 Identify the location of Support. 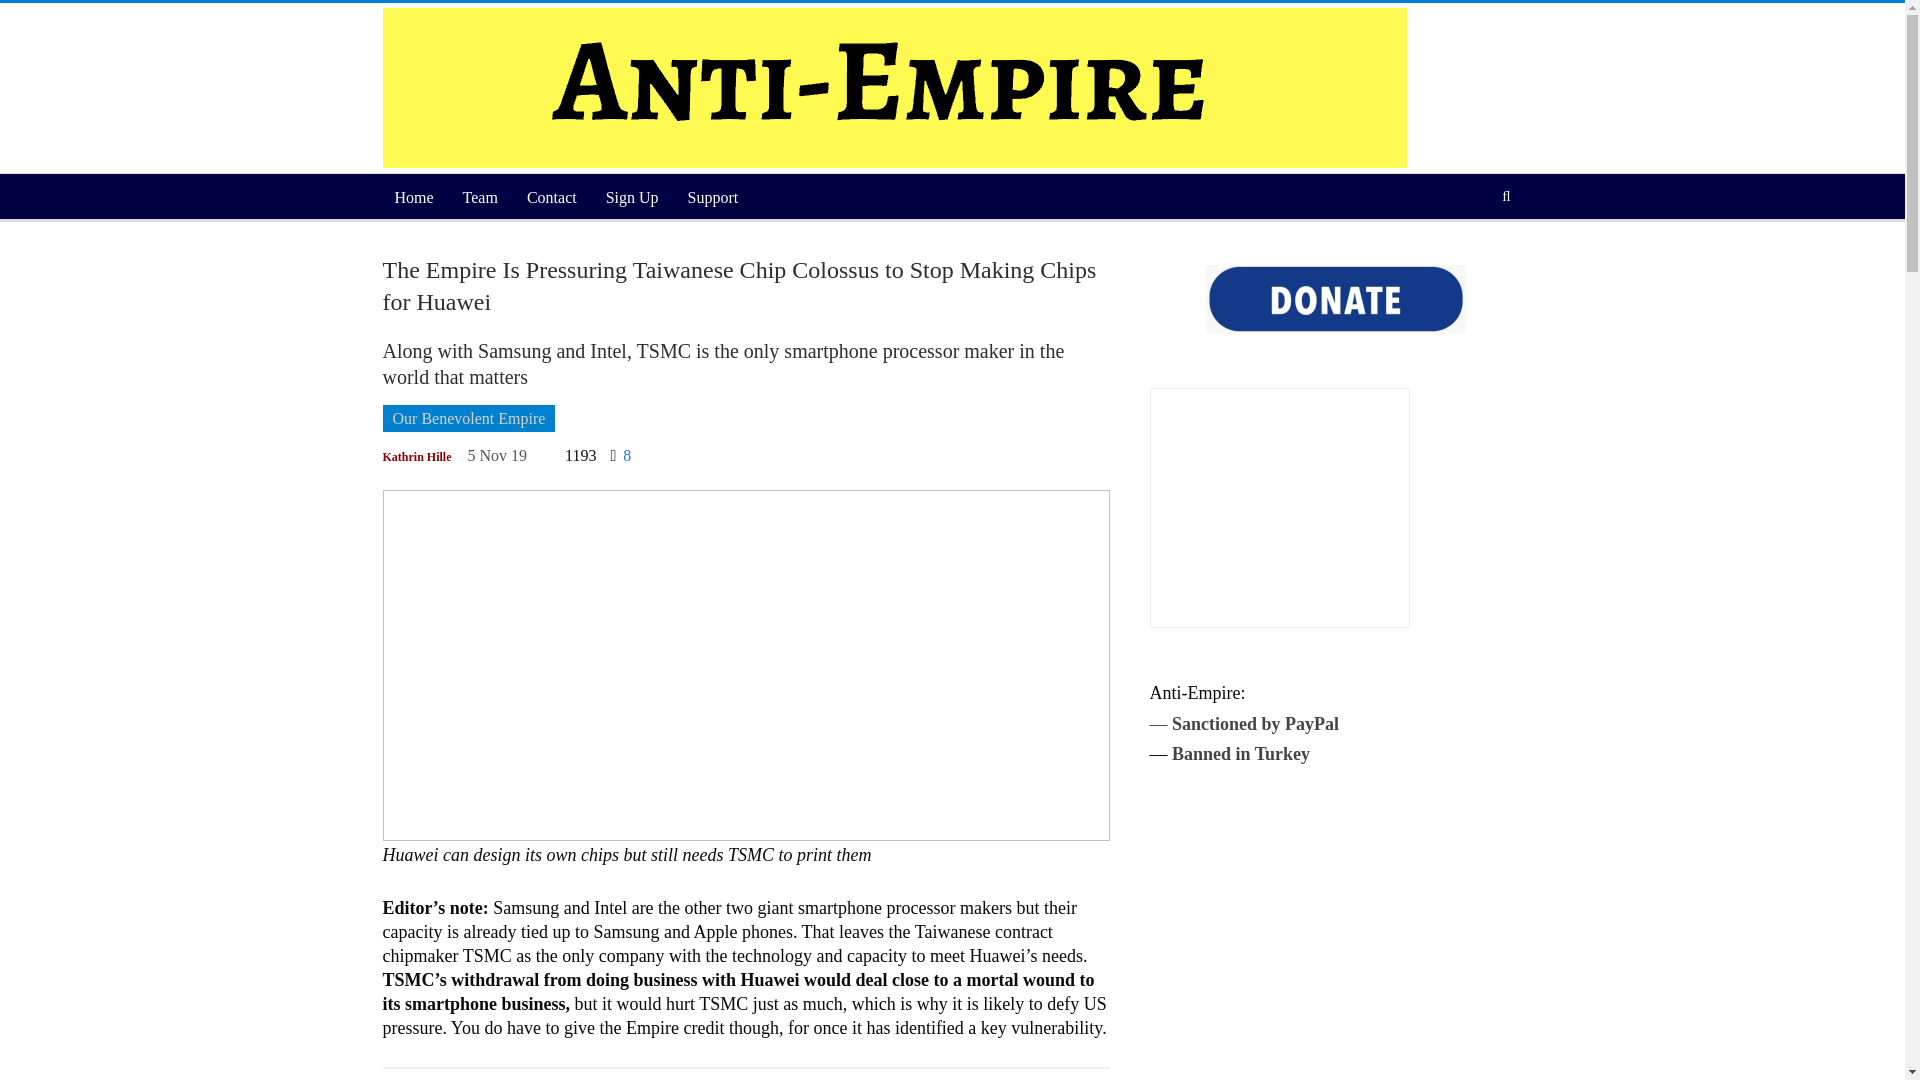
(712, 198).